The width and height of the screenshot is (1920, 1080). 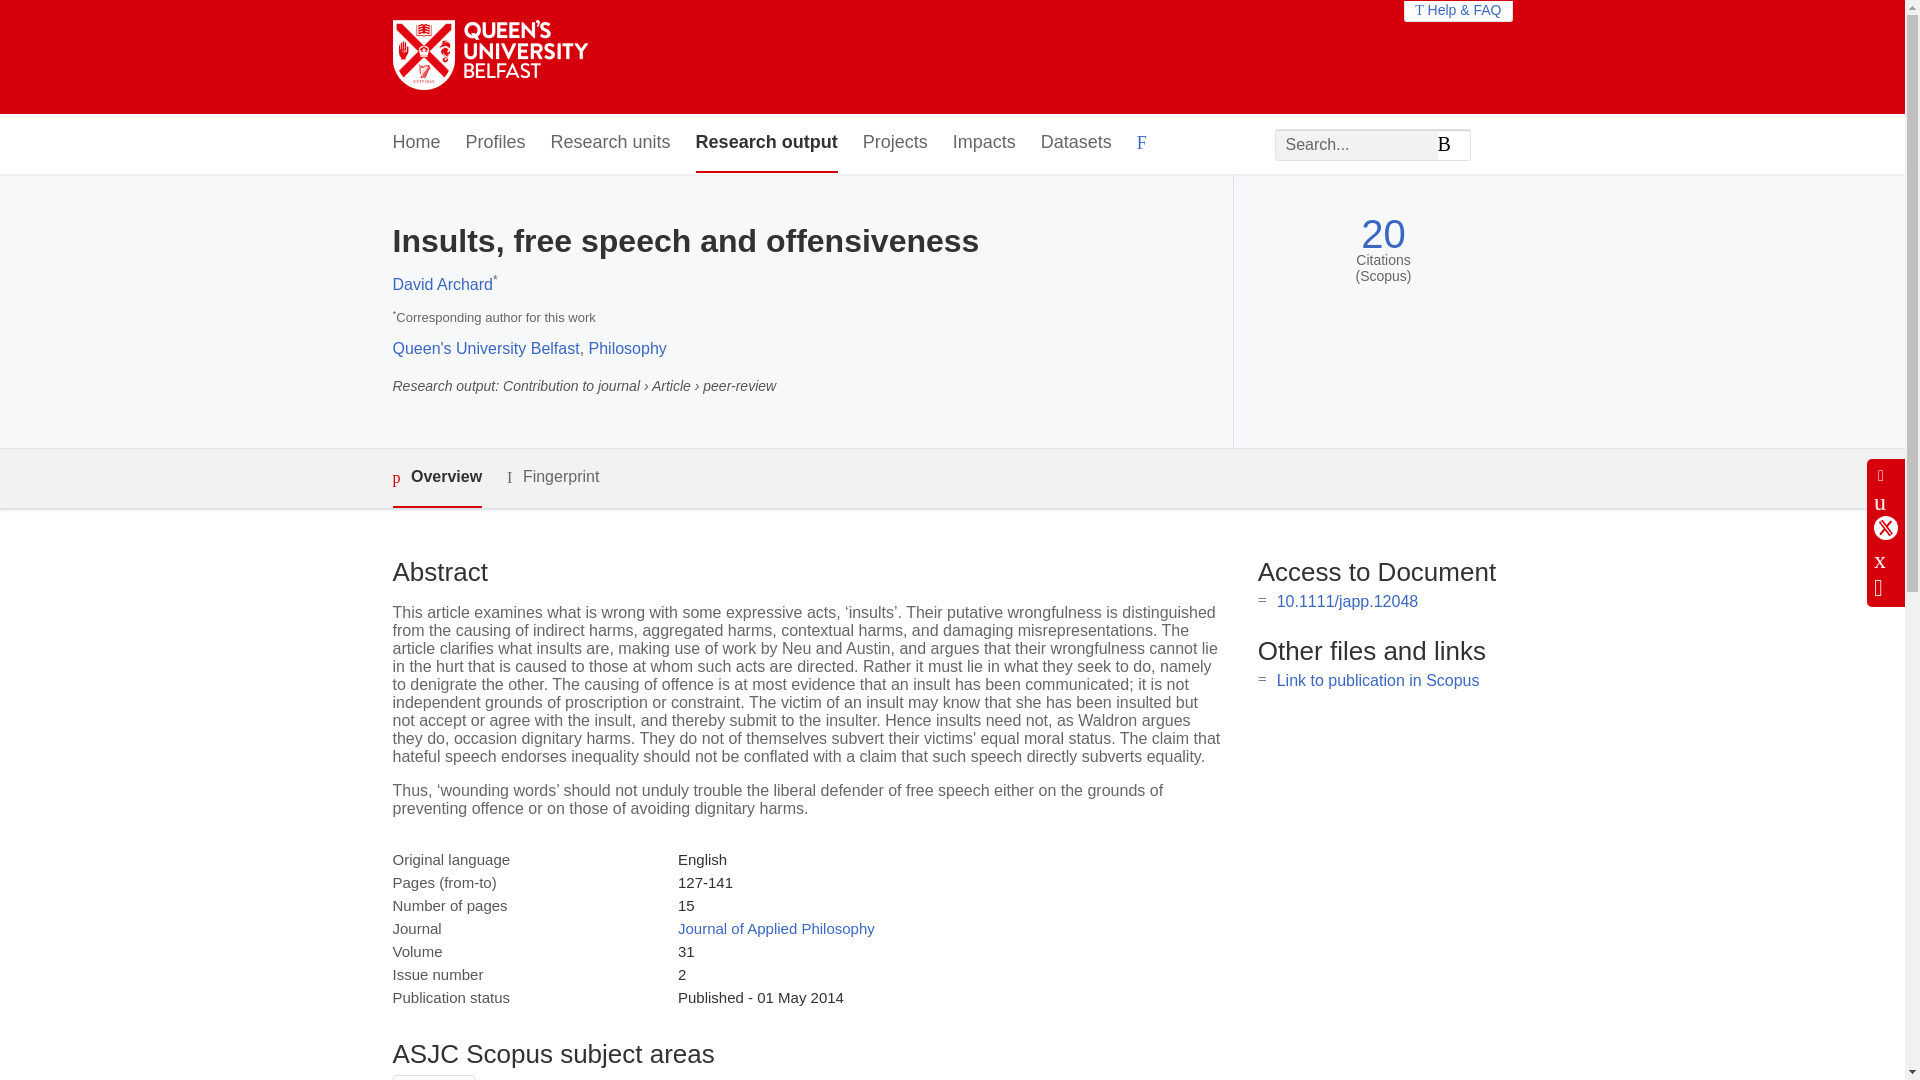 What do you see at coordinates (610, 143) in the screenshot?
I see `Research units` at bounding box center [610, 143].